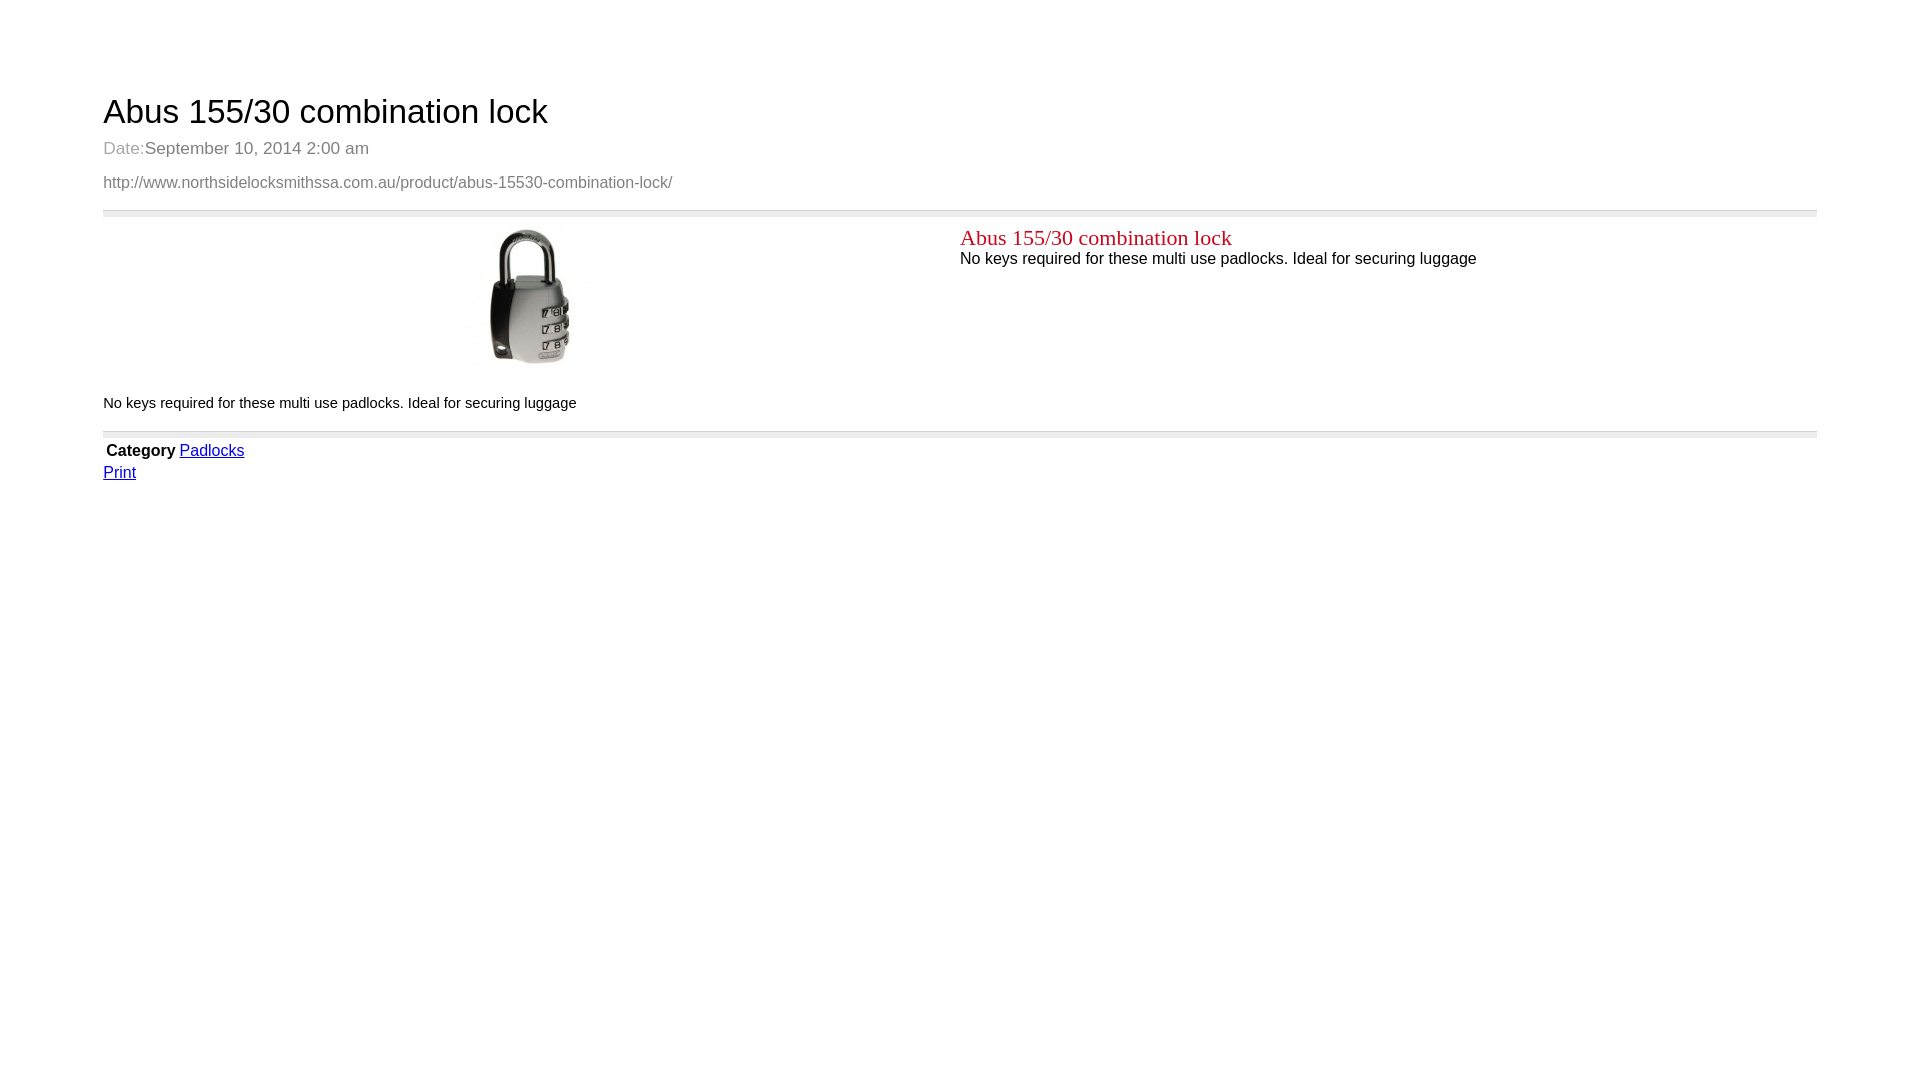  What do you see at coordinates (212, 450) in the screenshot?
I see `Padlocks` at bounding box center [212, 450].